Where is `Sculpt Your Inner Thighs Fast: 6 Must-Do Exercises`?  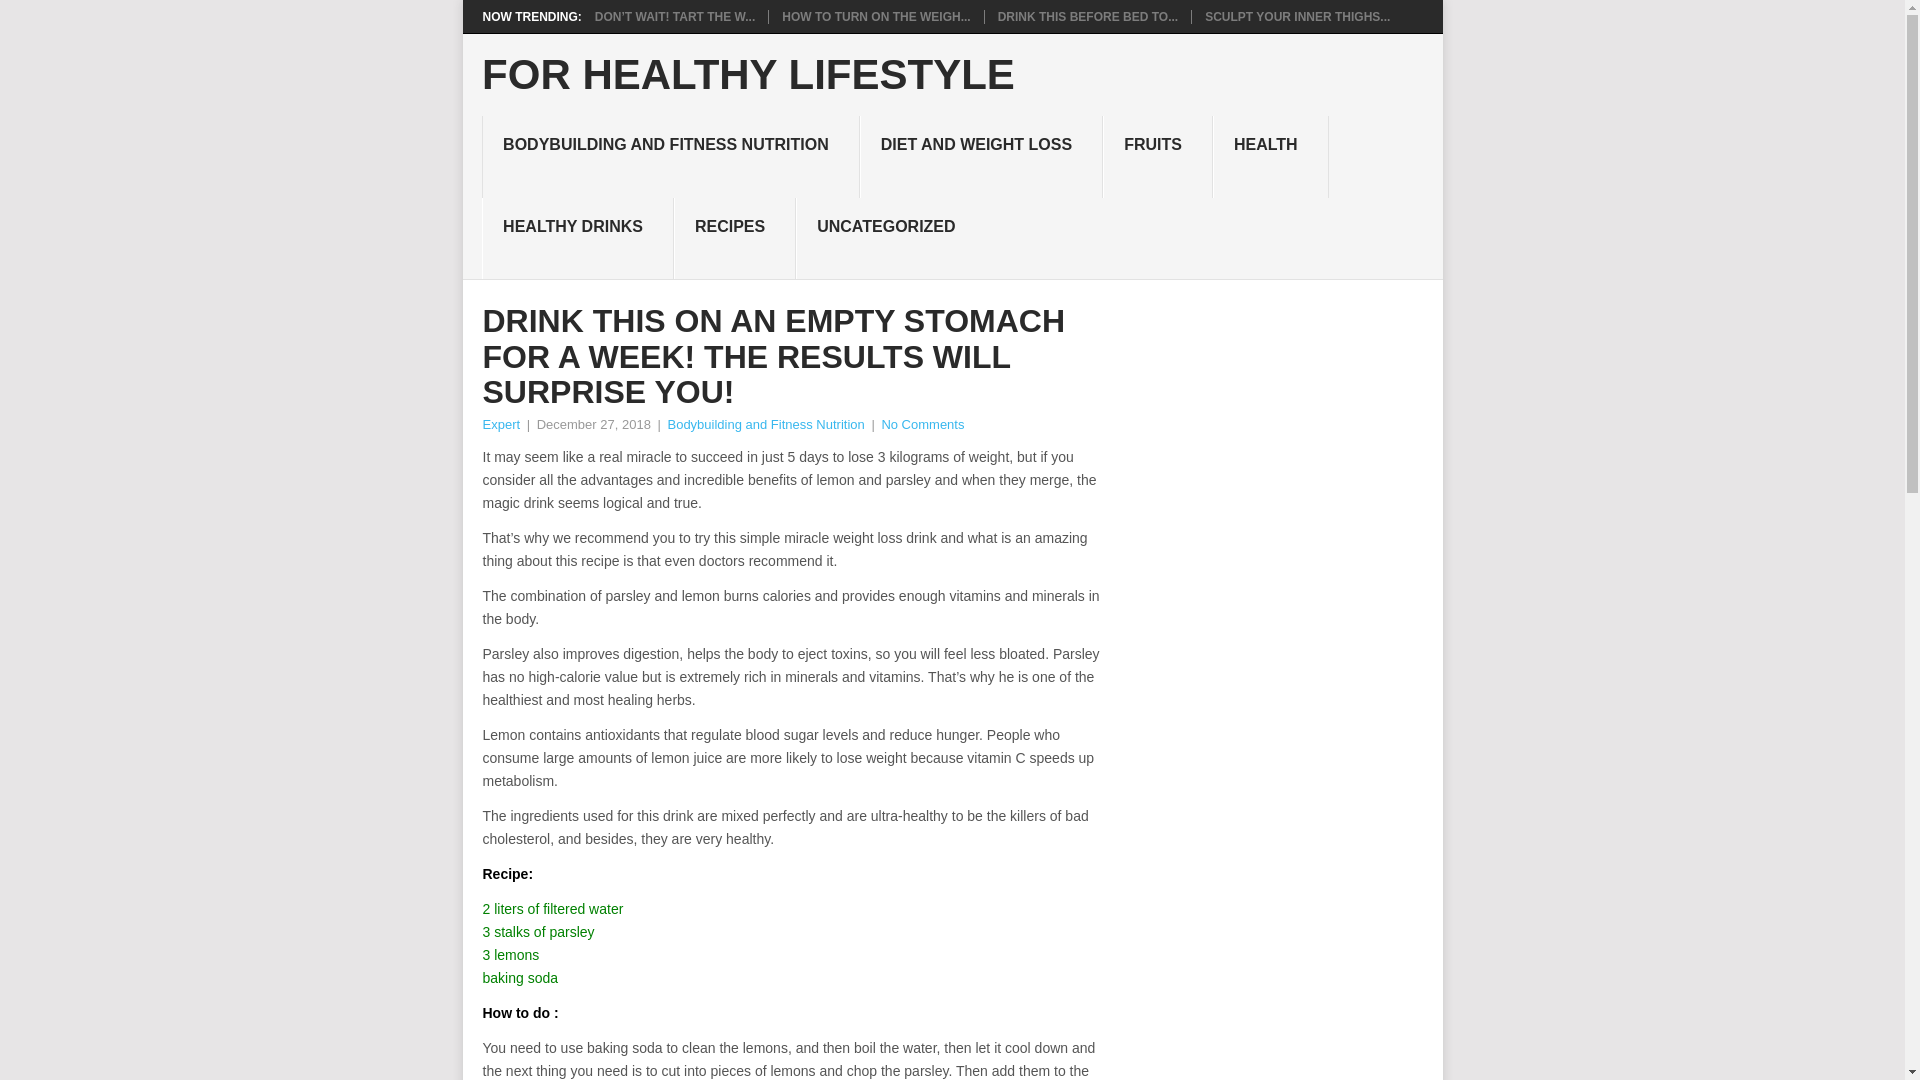
Sculpt Your Inner Thighs Fast: 6 Must-Do Exercises is located at coordinates (1298, 16).